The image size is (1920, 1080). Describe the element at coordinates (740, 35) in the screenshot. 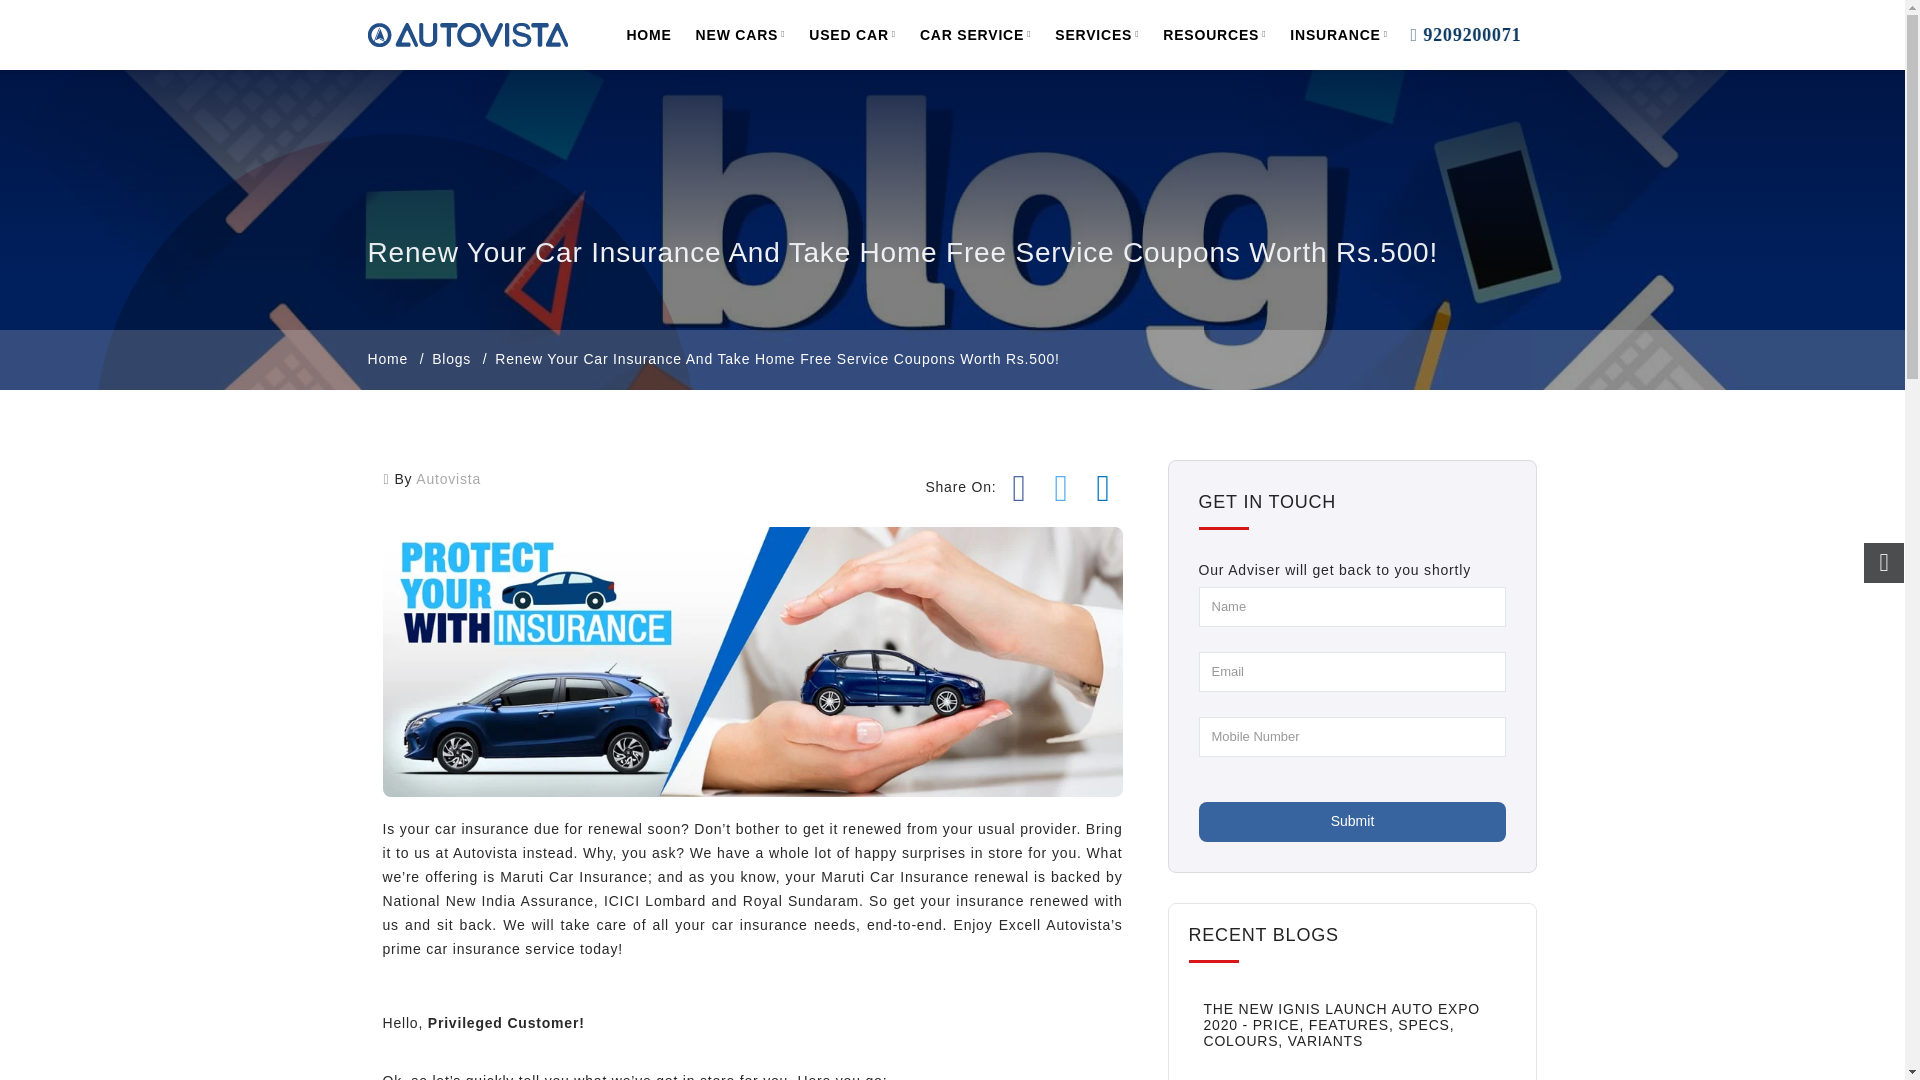

I see `CAR SERVICE` at that location.